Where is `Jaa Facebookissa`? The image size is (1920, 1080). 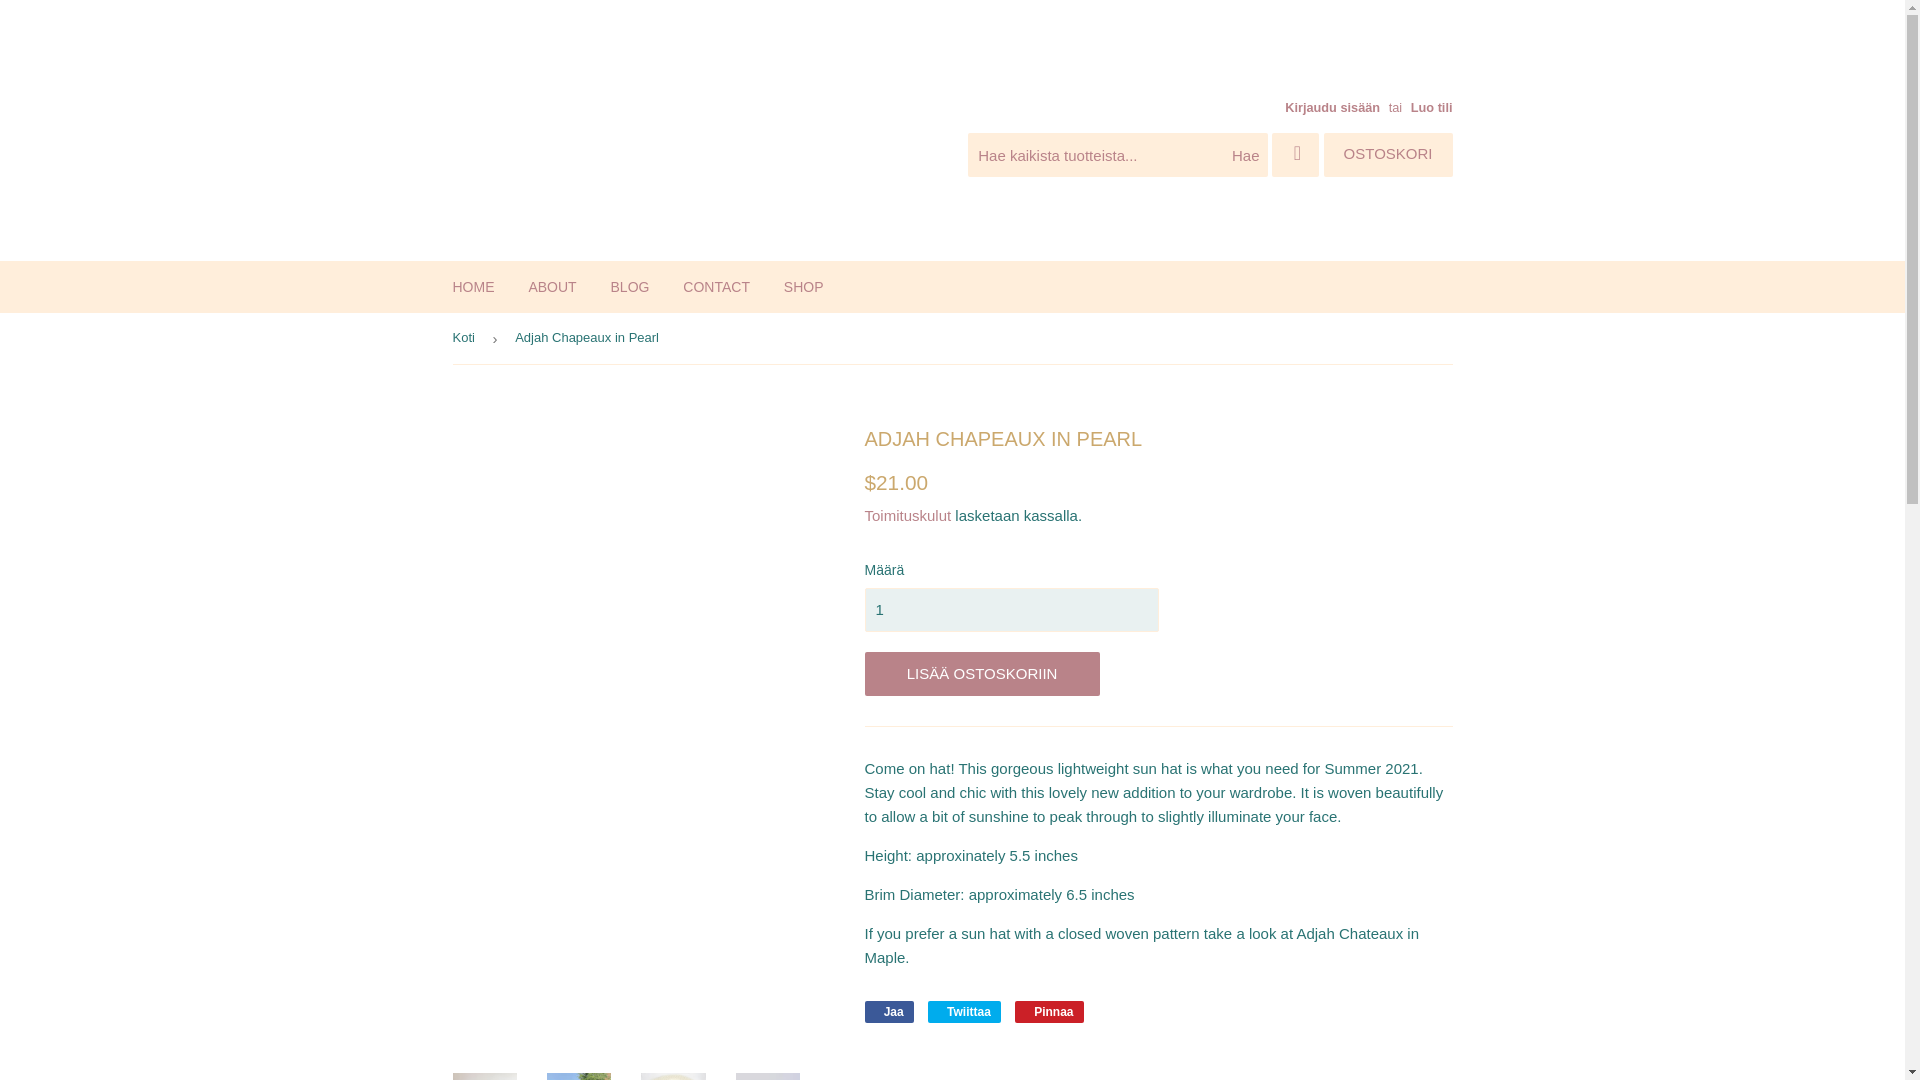 Jaa Facebookissa is located at coordinates (888, 1012).